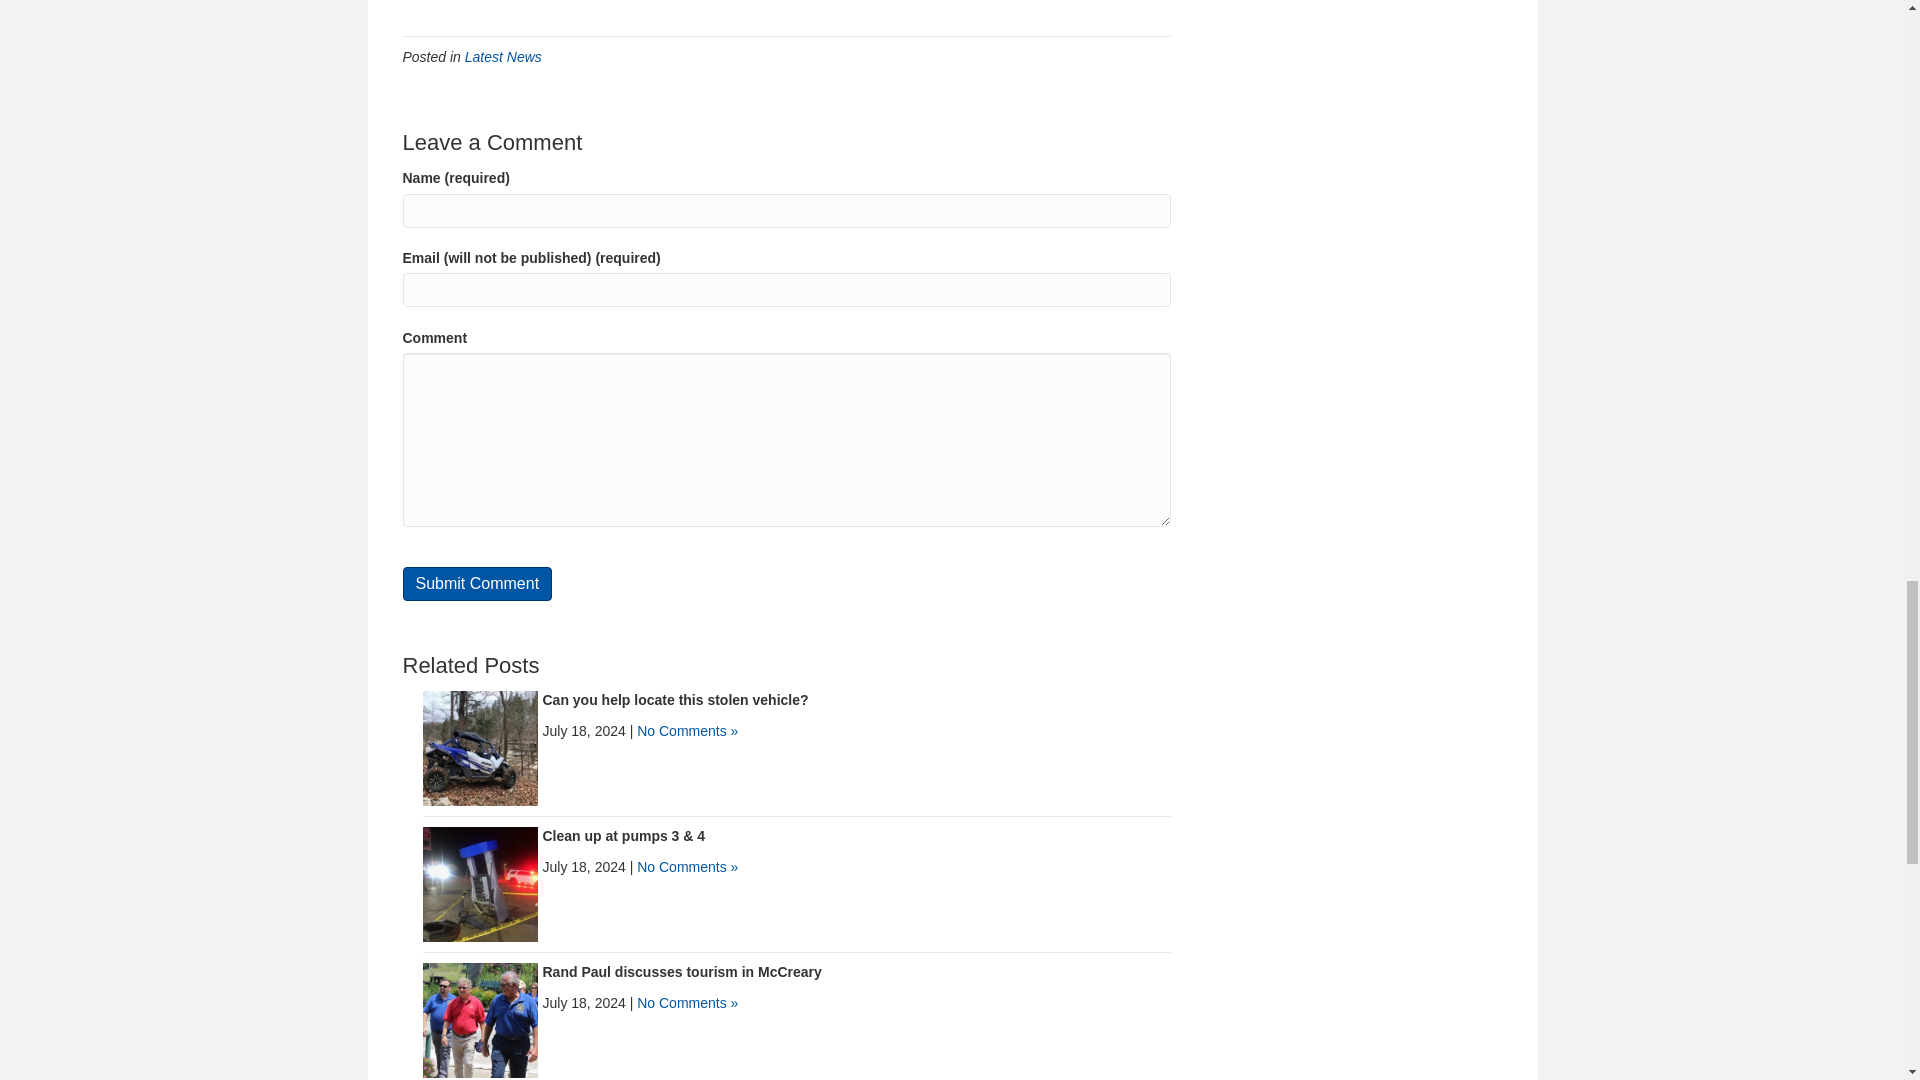 This screenshot has height=1080, width=1920. Describe the element at coordinates (476, 584) in the screenshot. I see `Submit Comment` at that location.